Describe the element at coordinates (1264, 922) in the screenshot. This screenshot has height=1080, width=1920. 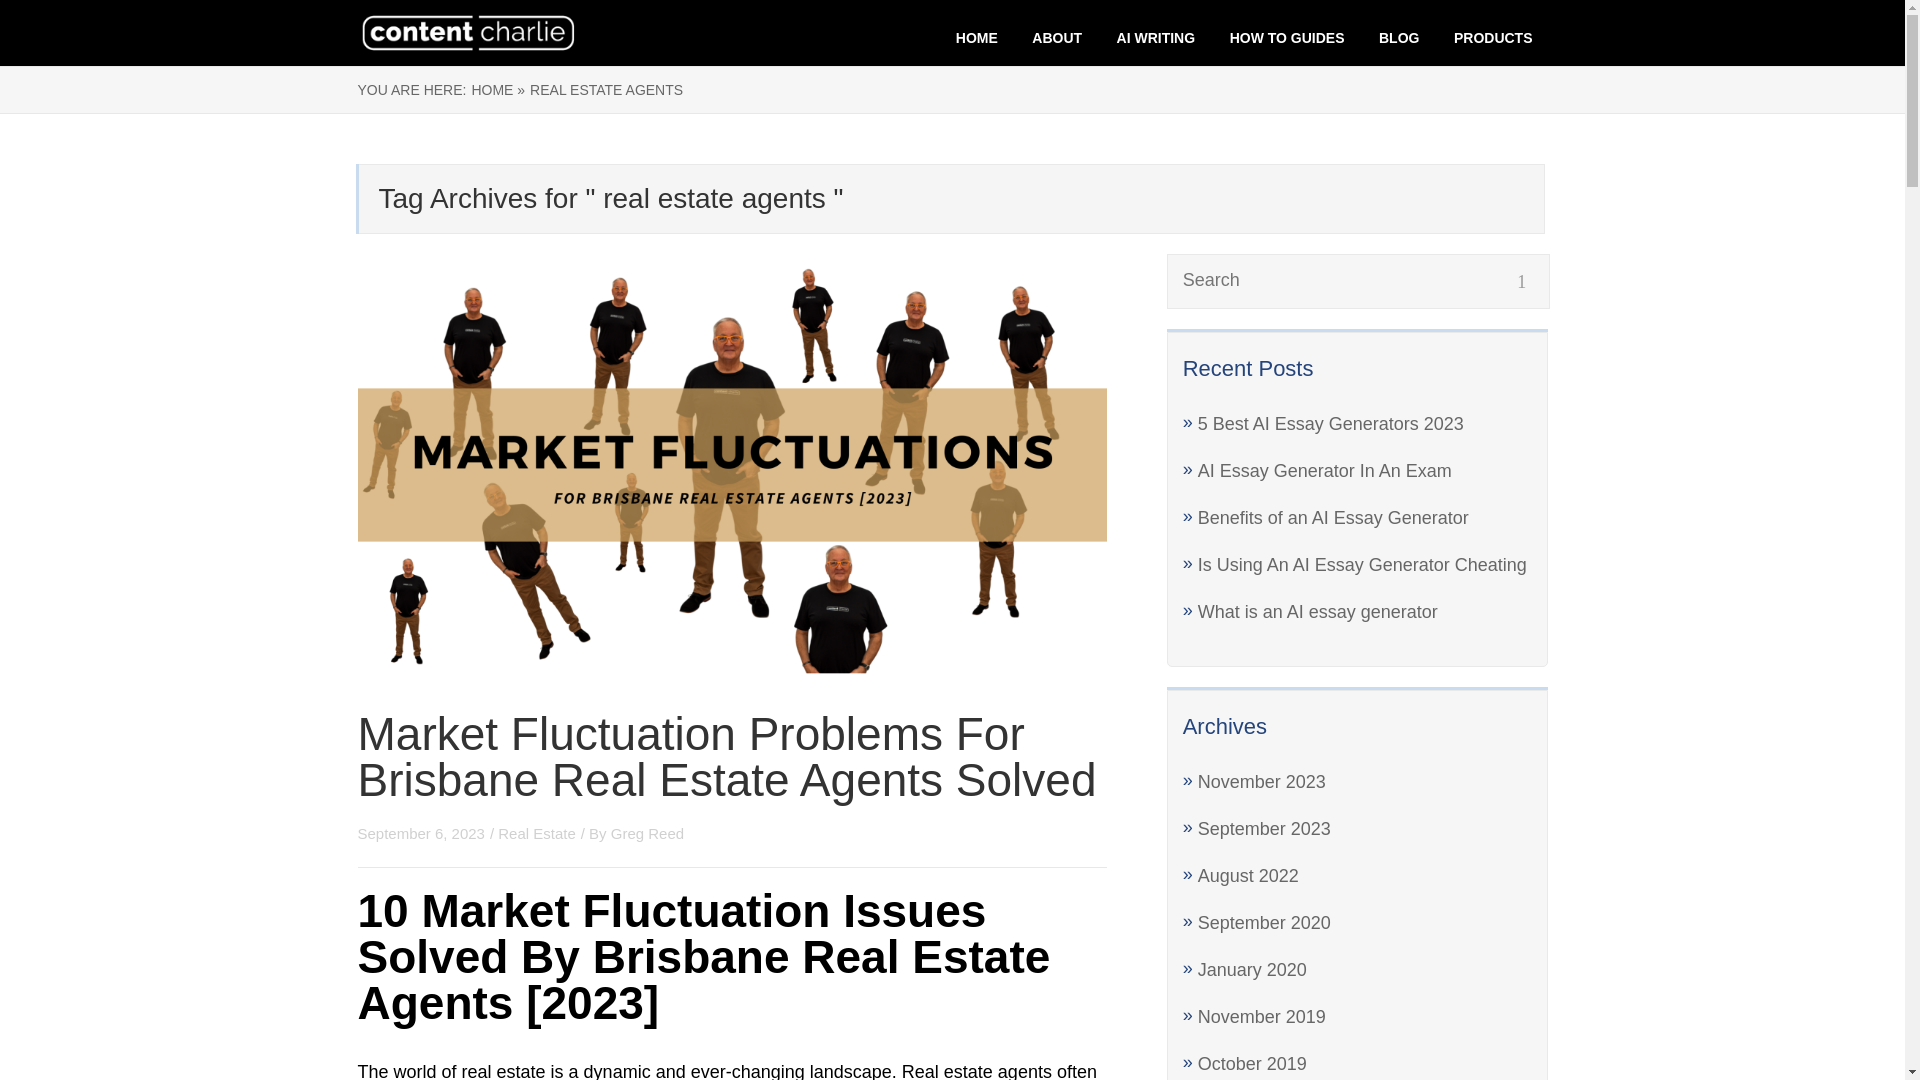
I see `September 2020` at that location.